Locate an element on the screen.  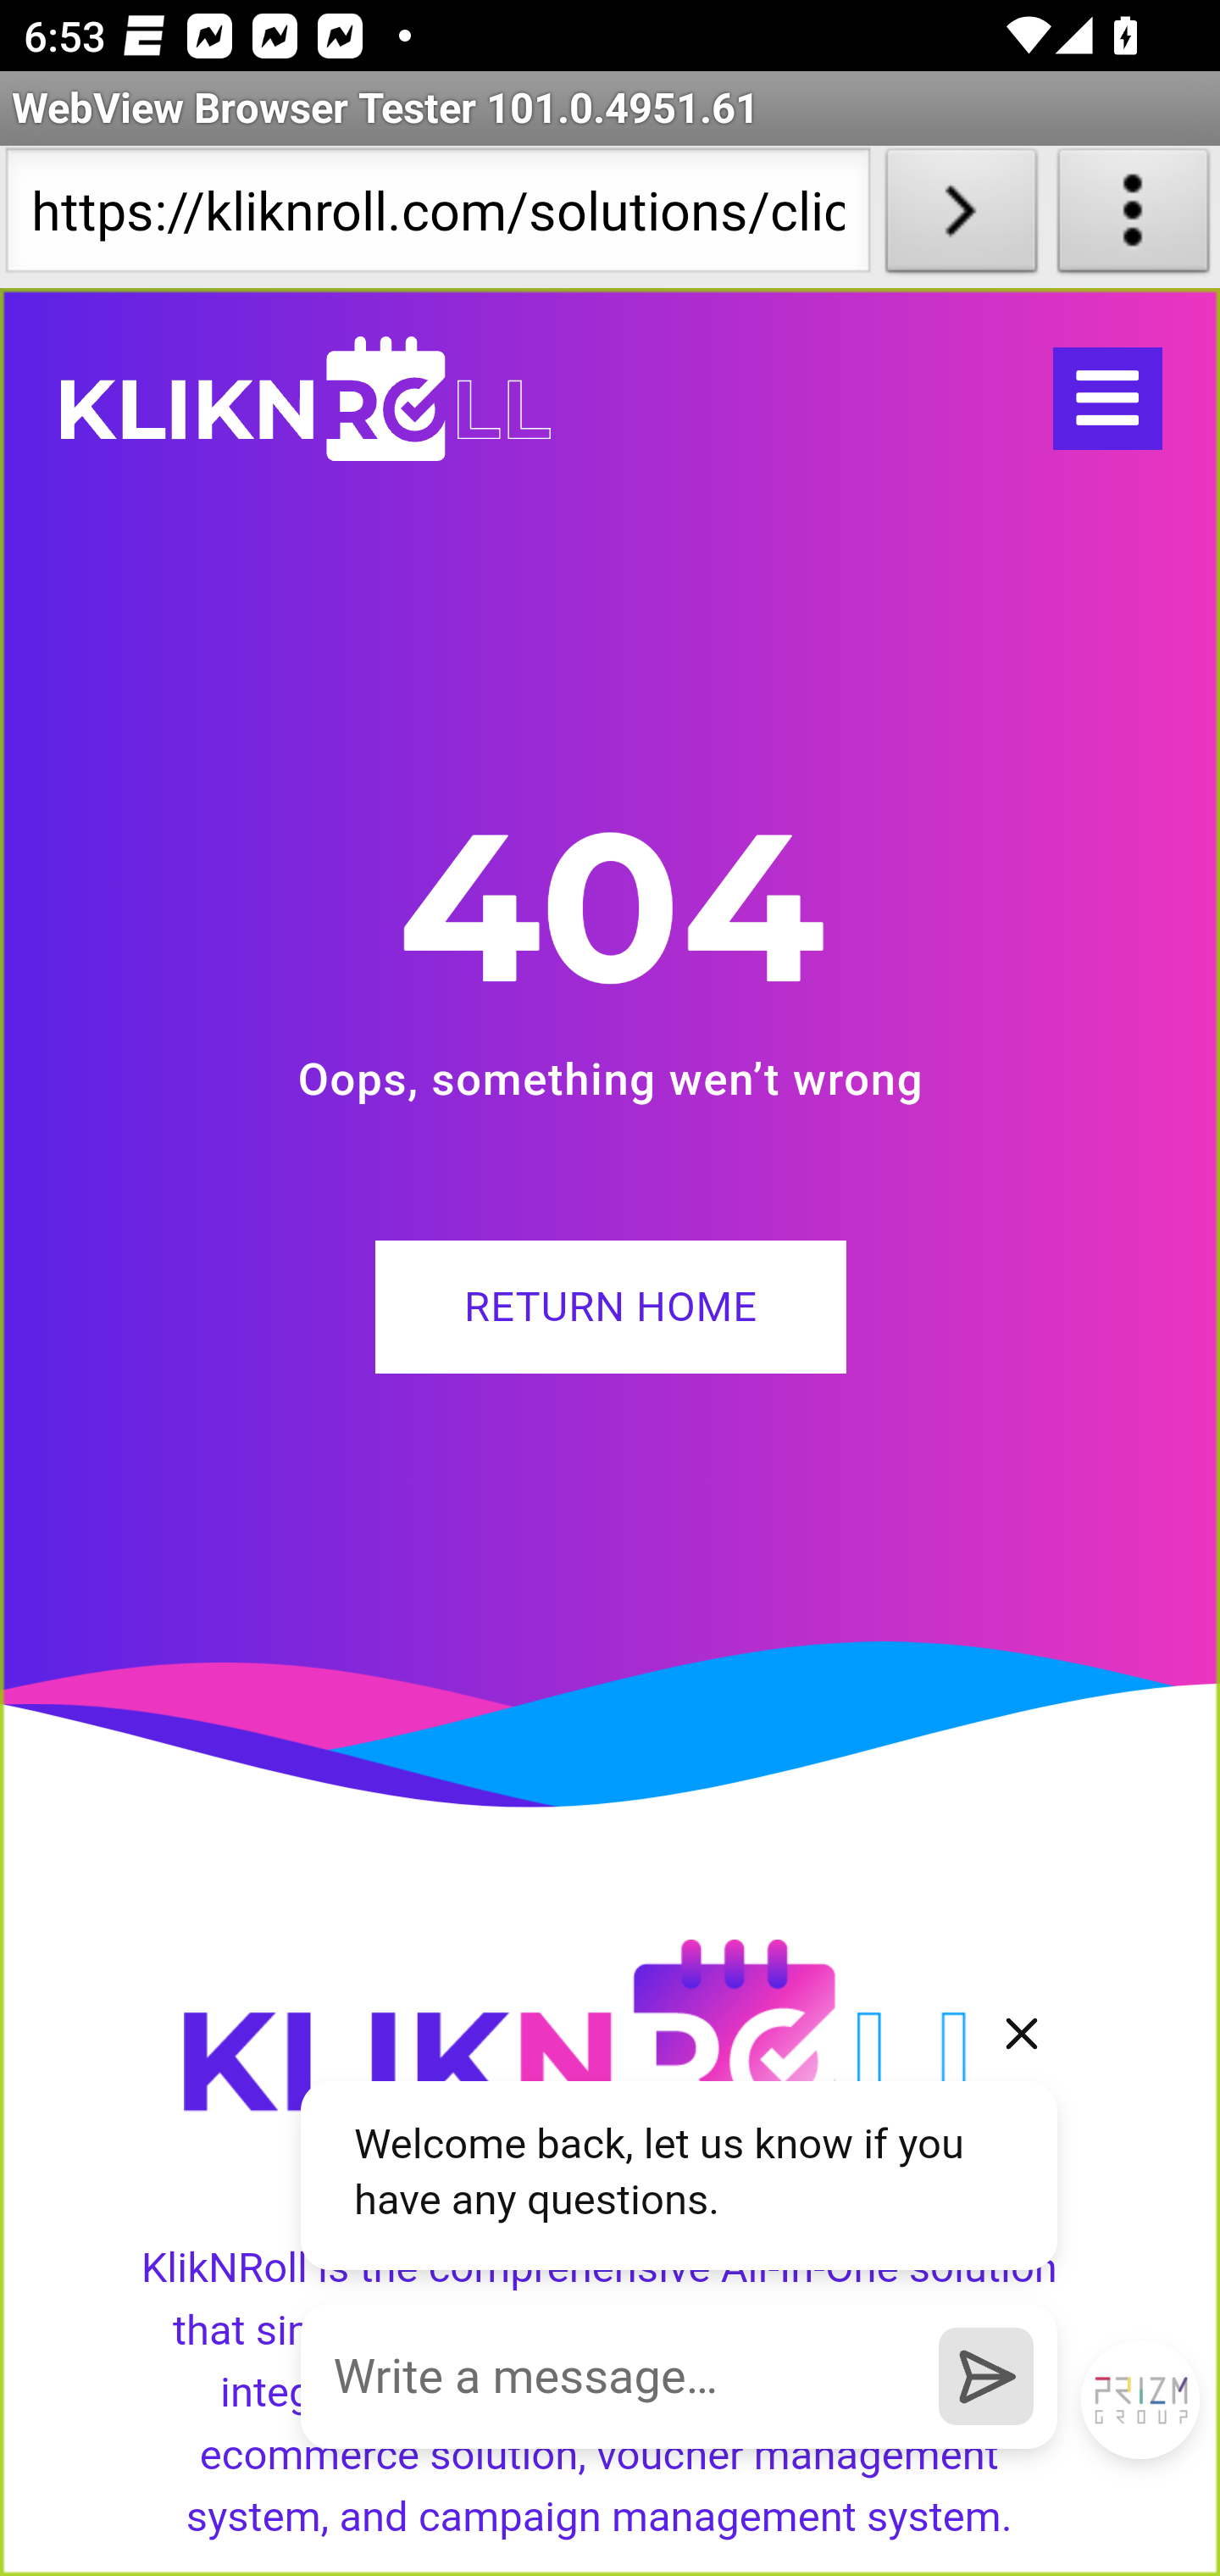
kliknroll is located at coordinates (305, 399).